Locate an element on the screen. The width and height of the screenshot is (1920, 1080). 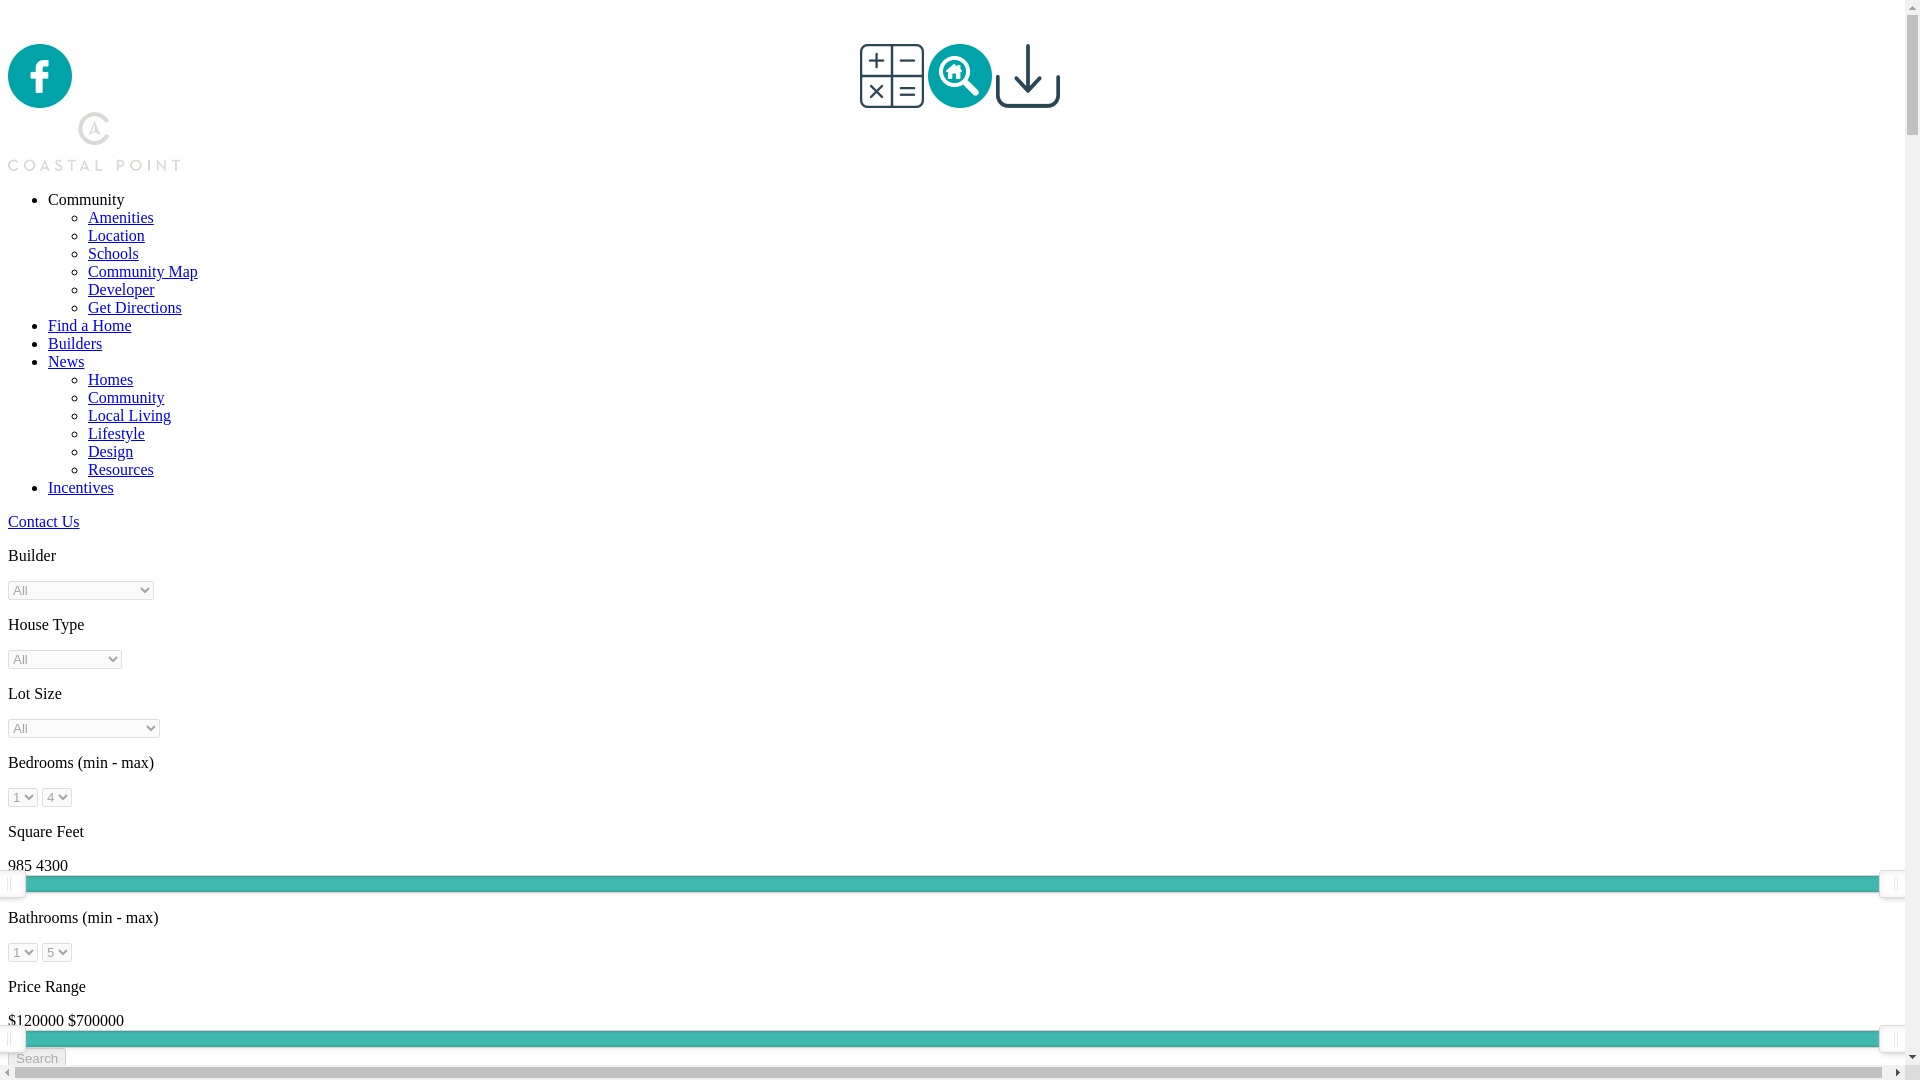
Community Map is located at coordinates (142, 271).